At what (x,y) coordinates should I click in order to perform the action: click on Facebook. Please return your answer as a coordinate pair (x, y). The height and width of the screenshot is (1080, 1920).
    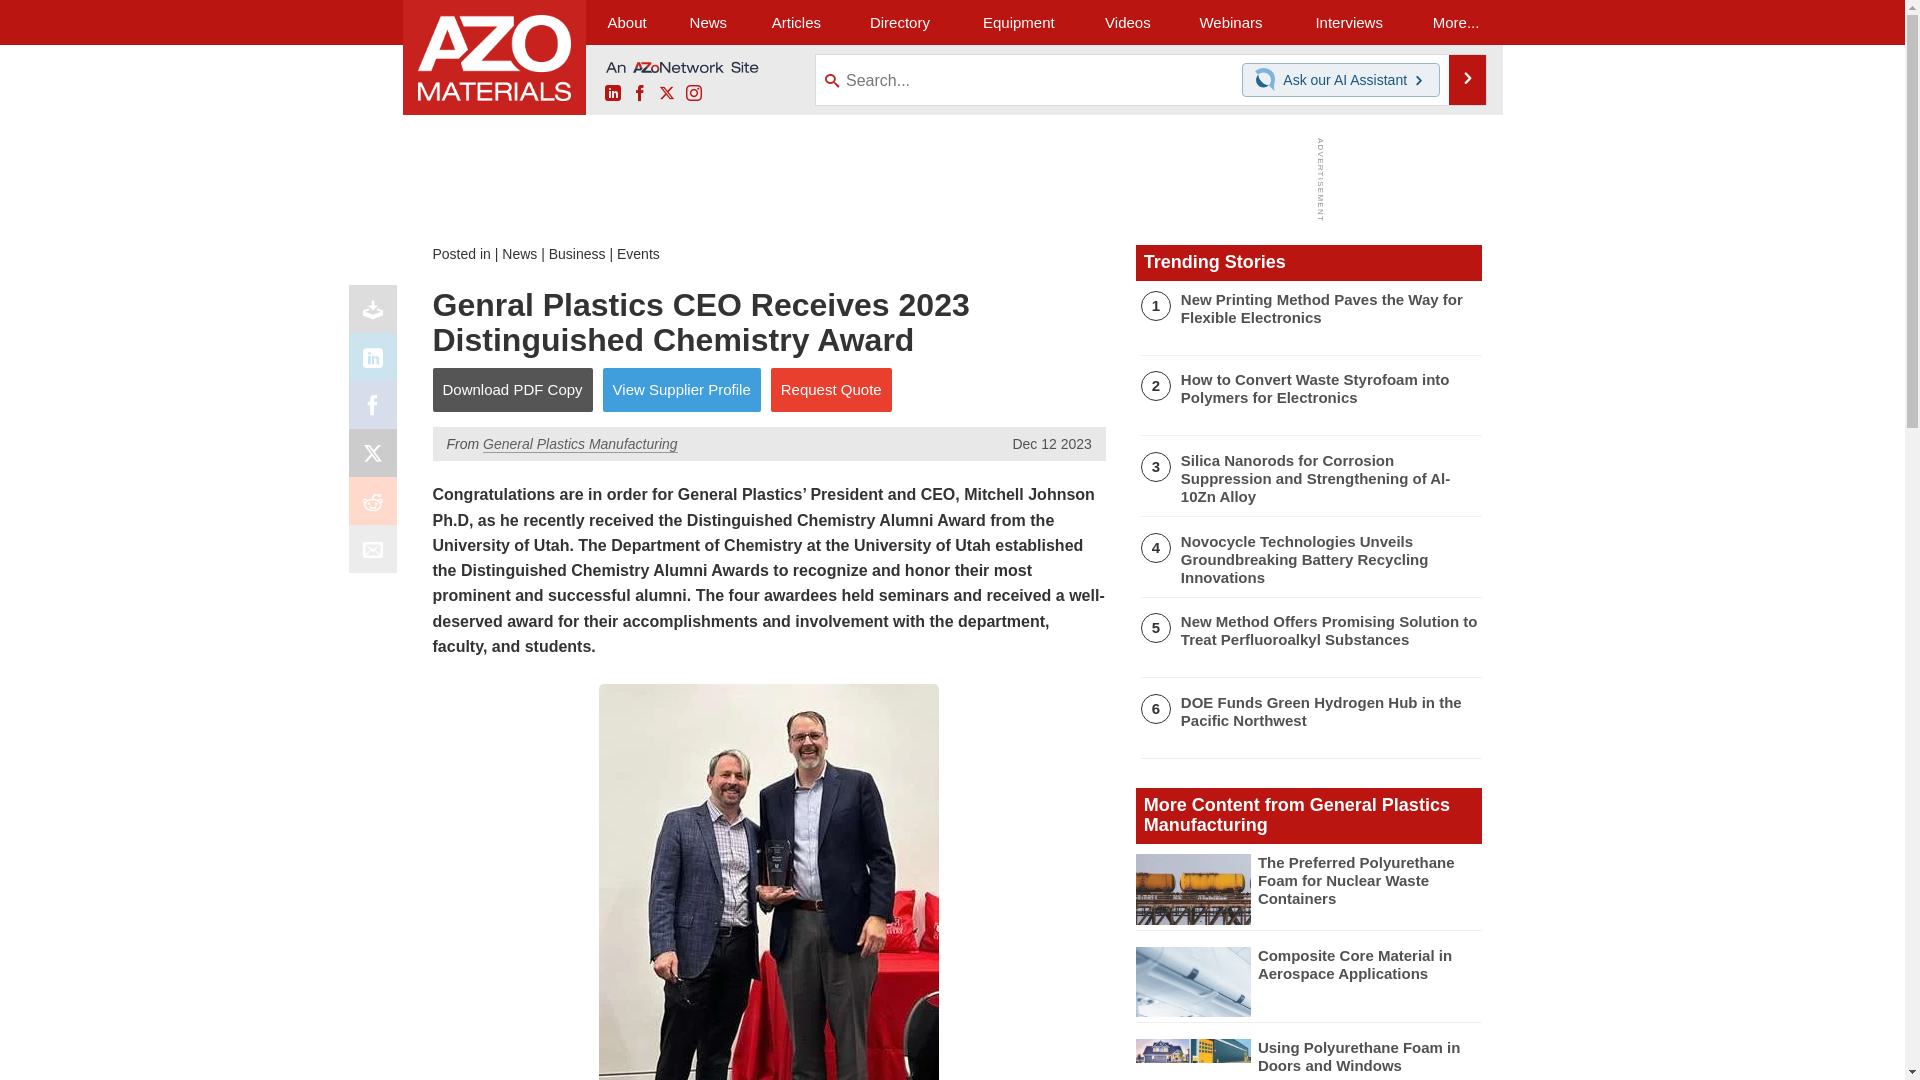
    Looking at the image, I should click on (640, 94).